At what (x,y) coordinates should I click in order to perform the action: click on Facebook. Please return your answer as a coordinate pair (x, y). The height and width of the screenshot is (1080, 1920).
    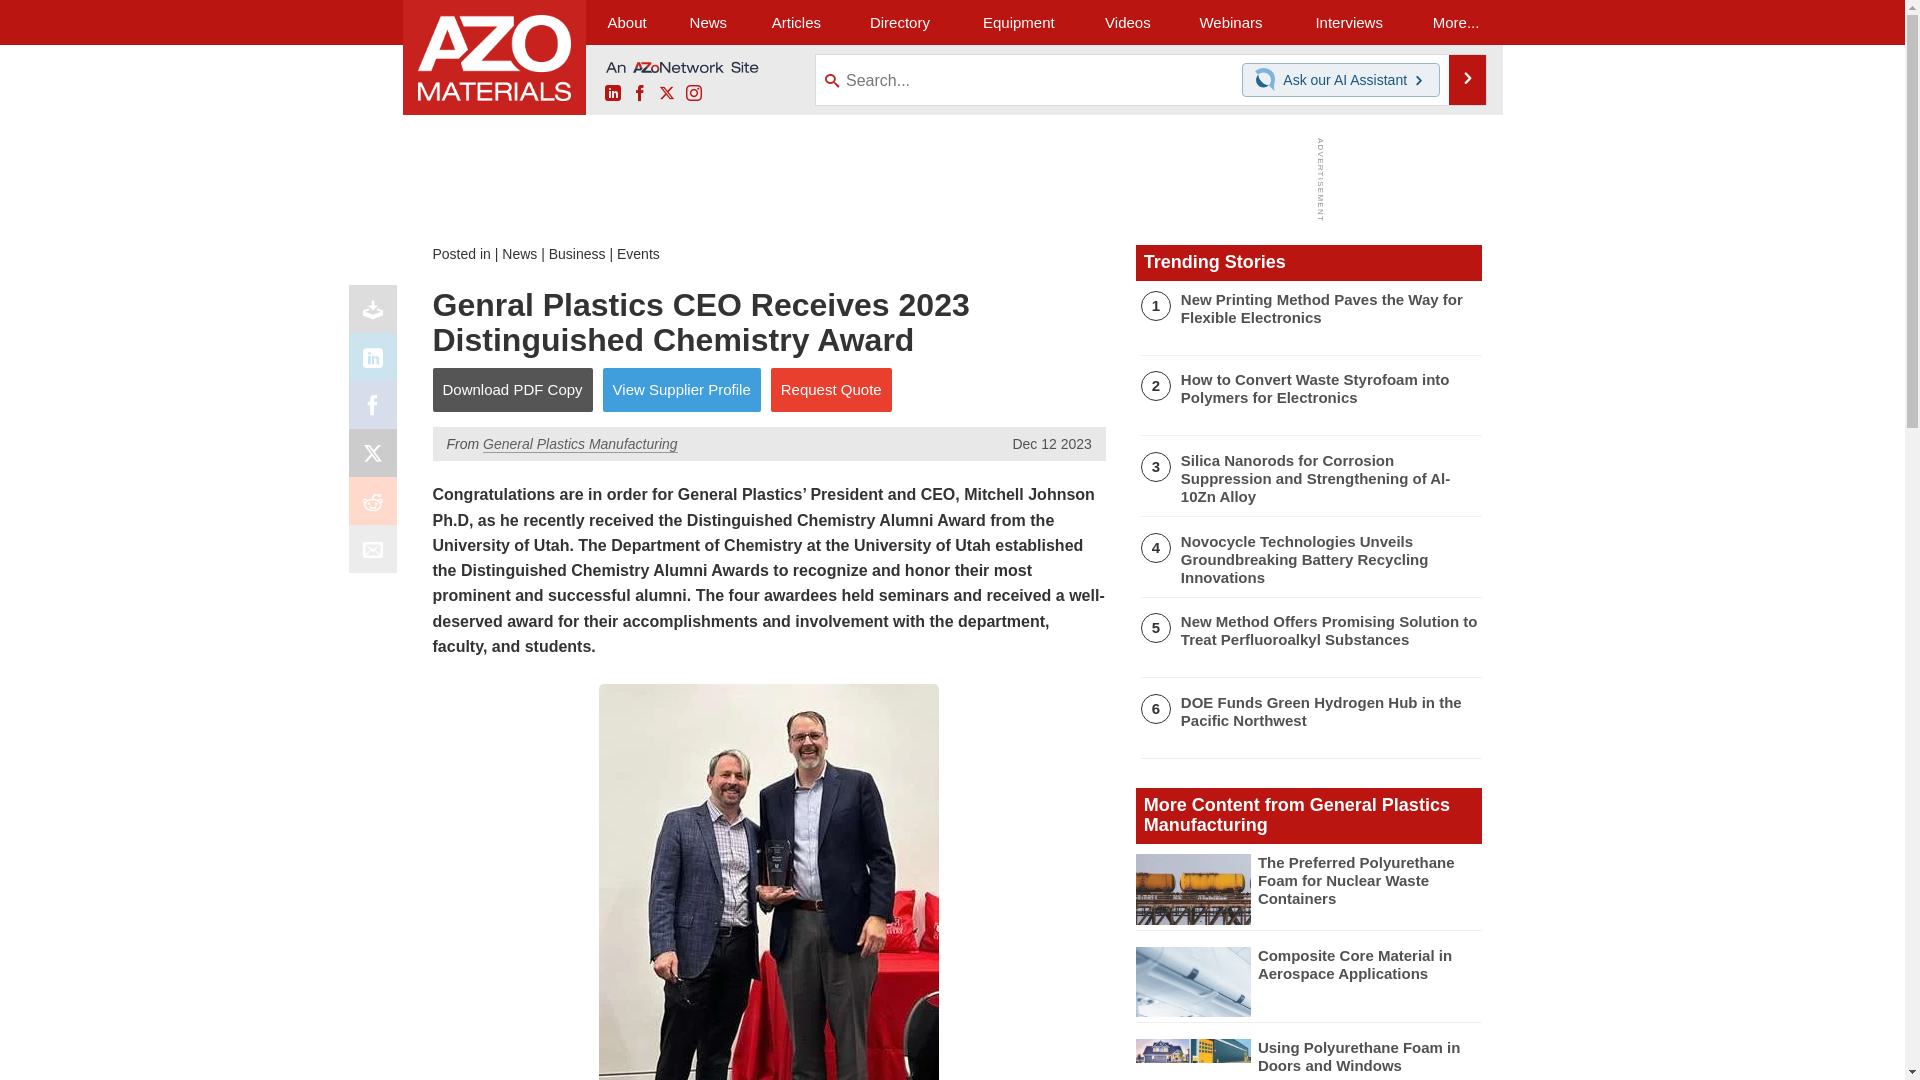
    Looking at the image, I should click on (640, 94).